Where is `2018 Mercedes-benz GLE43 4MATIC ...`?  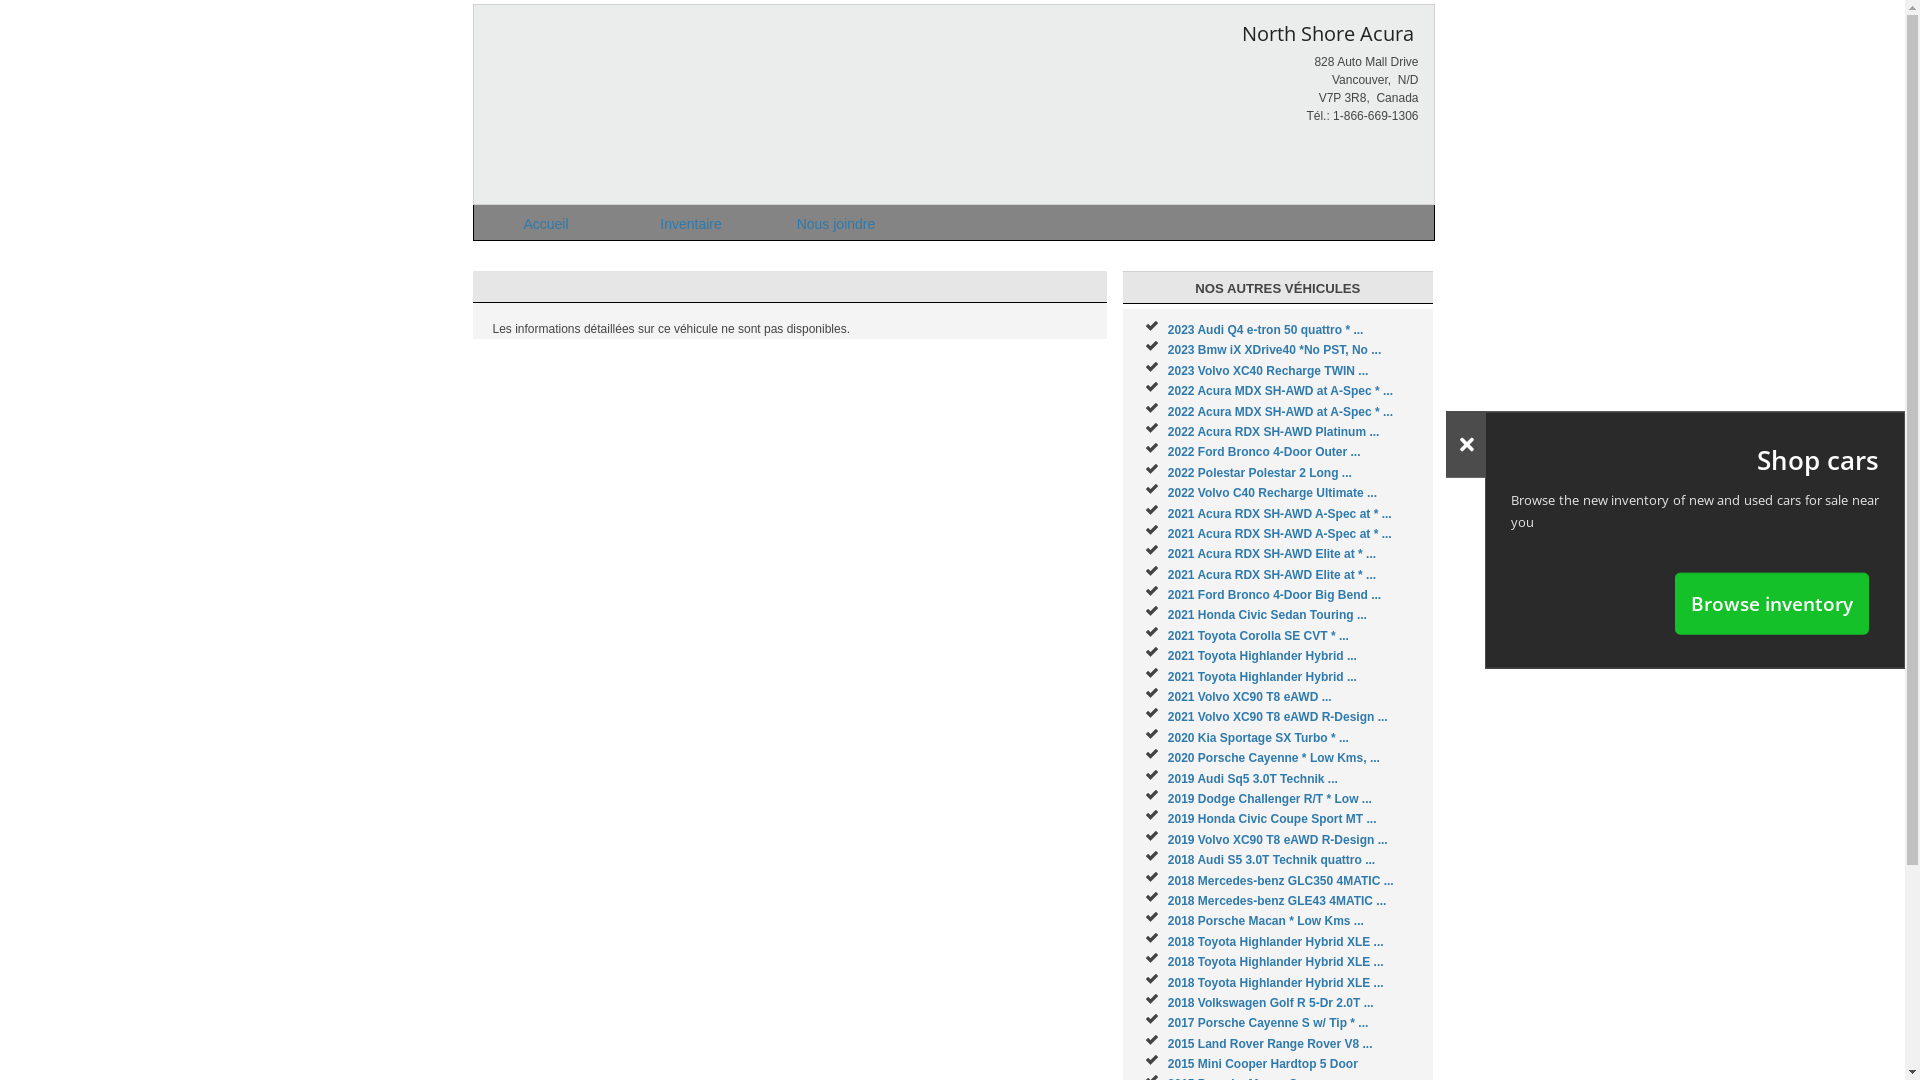 2018 Mercedes-benz GLE43 4MATIC ... is located at coordinates (1278, 900).